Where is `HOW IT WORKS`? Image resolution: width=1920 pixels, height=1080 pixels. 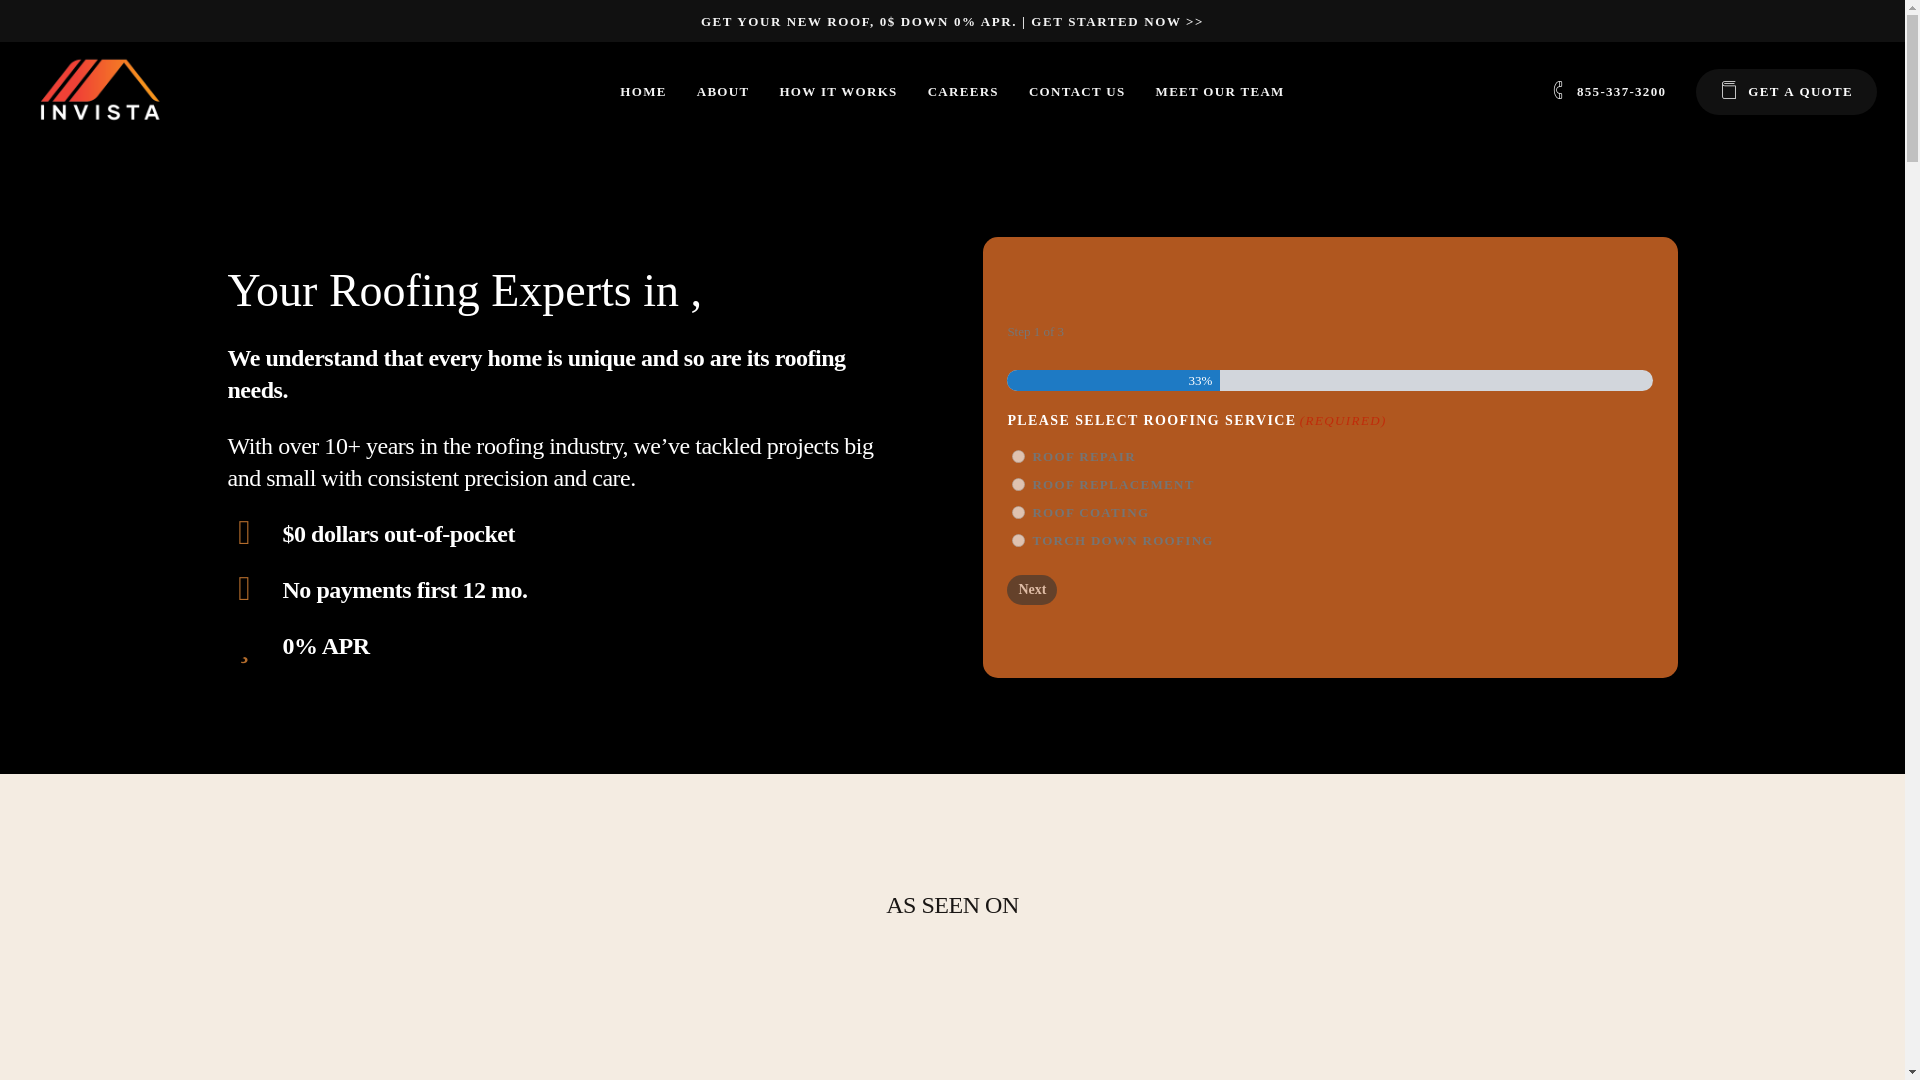
HOW IT WORKS is located at coordinates (838, 91).